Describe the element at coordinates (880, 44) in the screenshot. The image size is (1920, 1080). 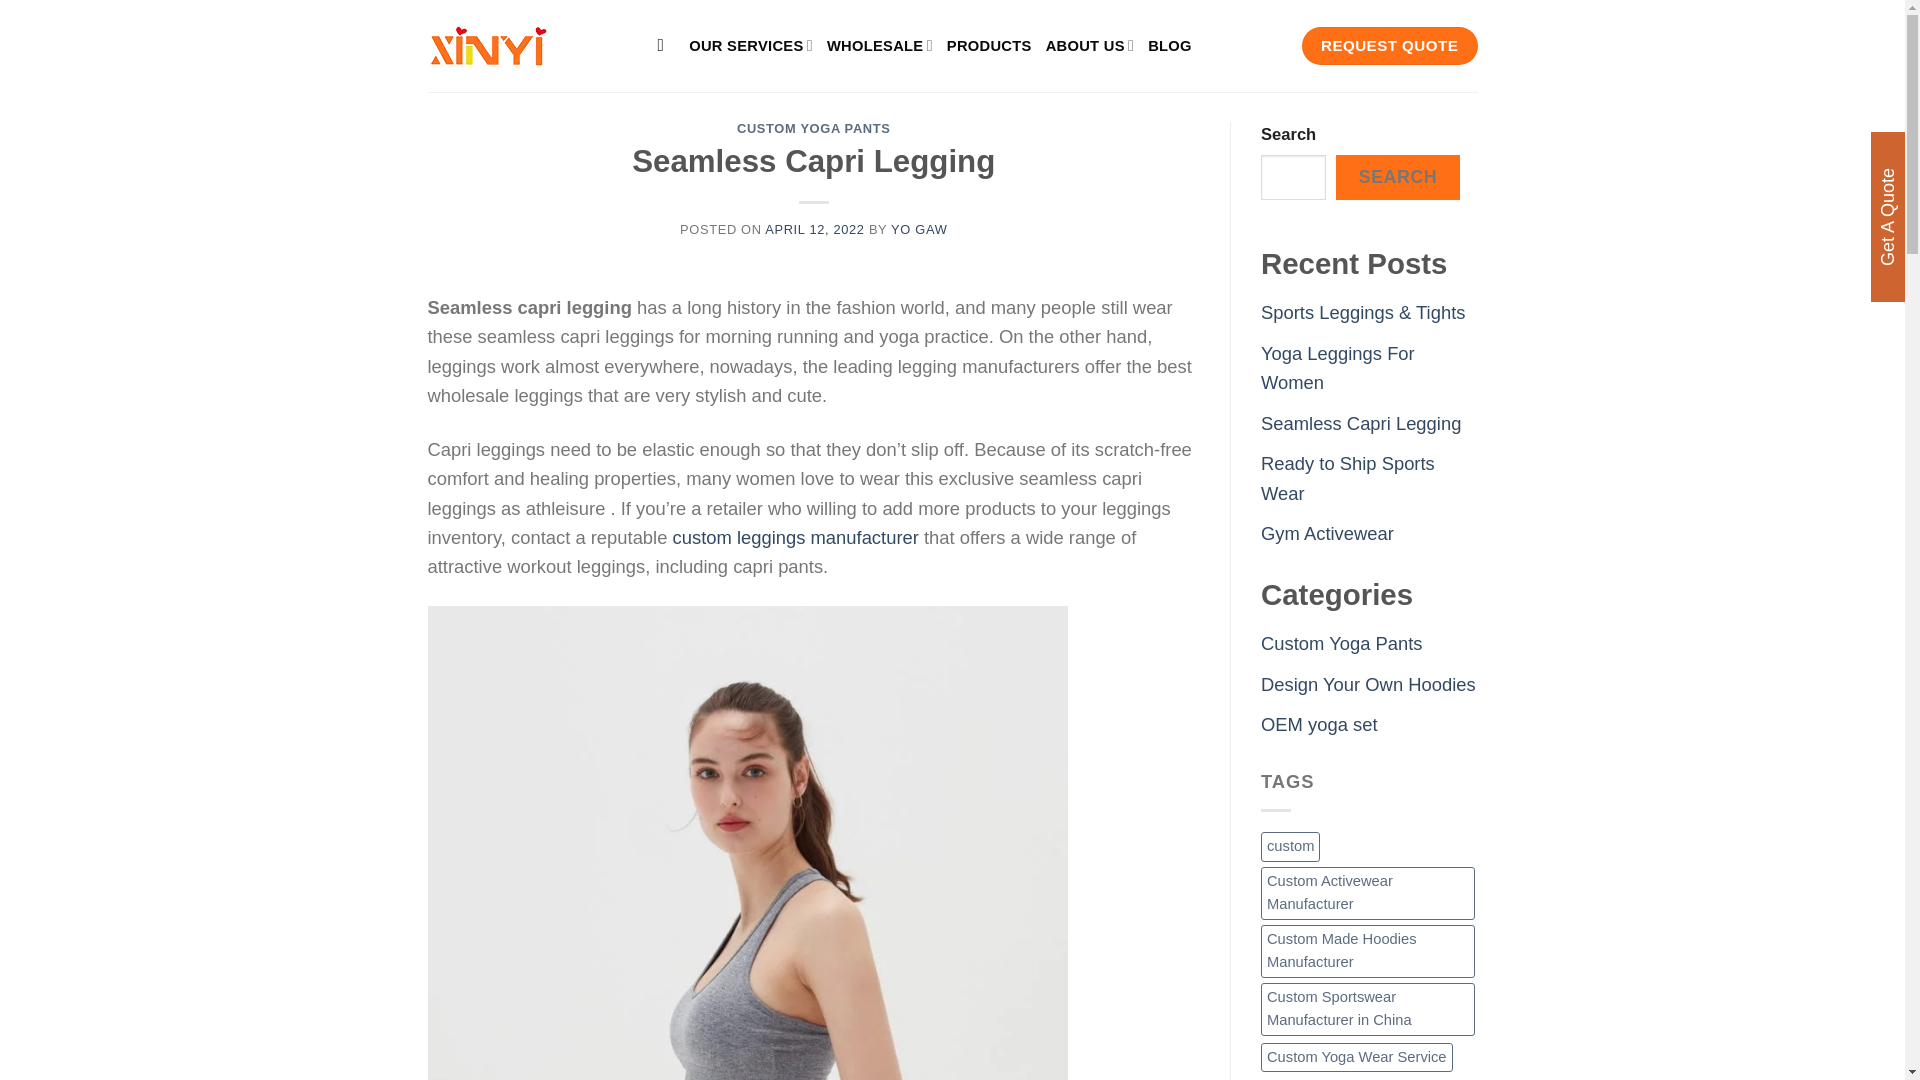
I see `WHOLESALE` at that location.